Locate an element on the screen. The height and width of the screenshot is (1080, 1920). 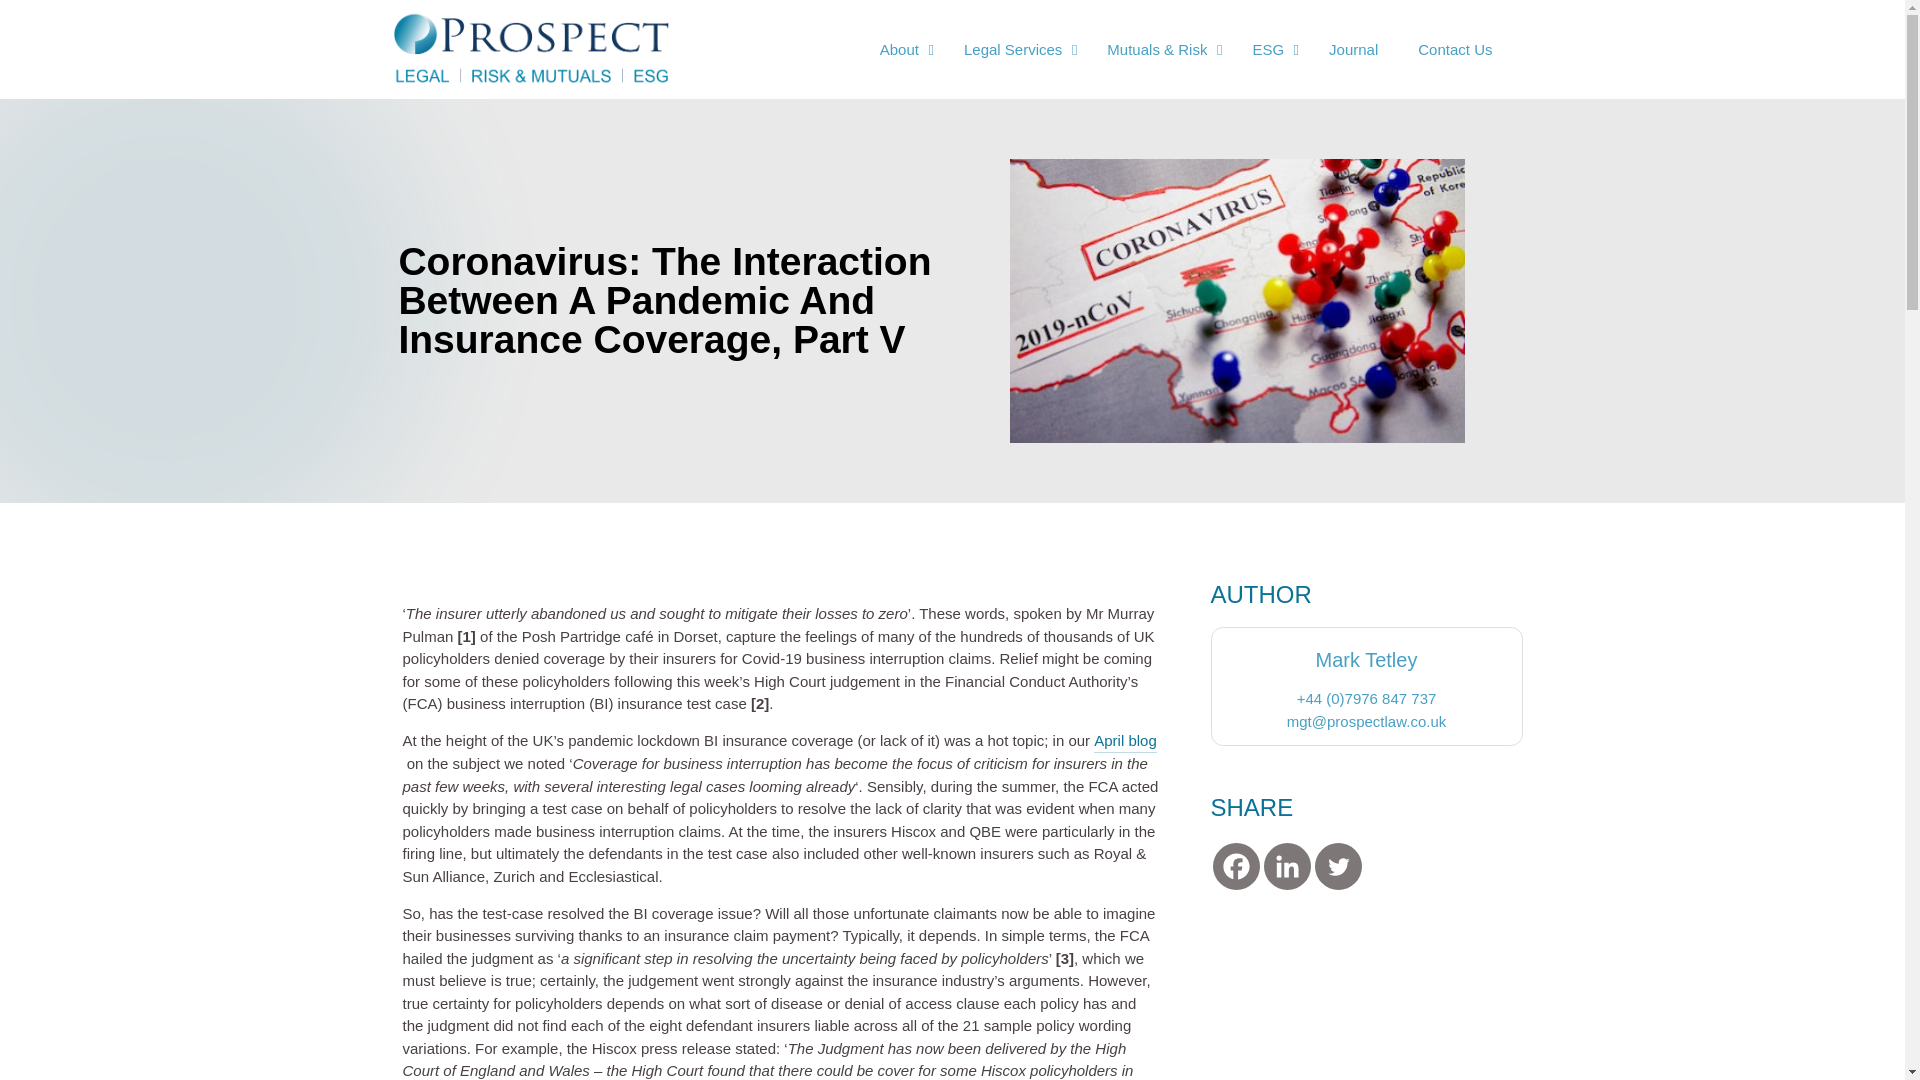
Legal Services is located at coordinates (1015, 49).